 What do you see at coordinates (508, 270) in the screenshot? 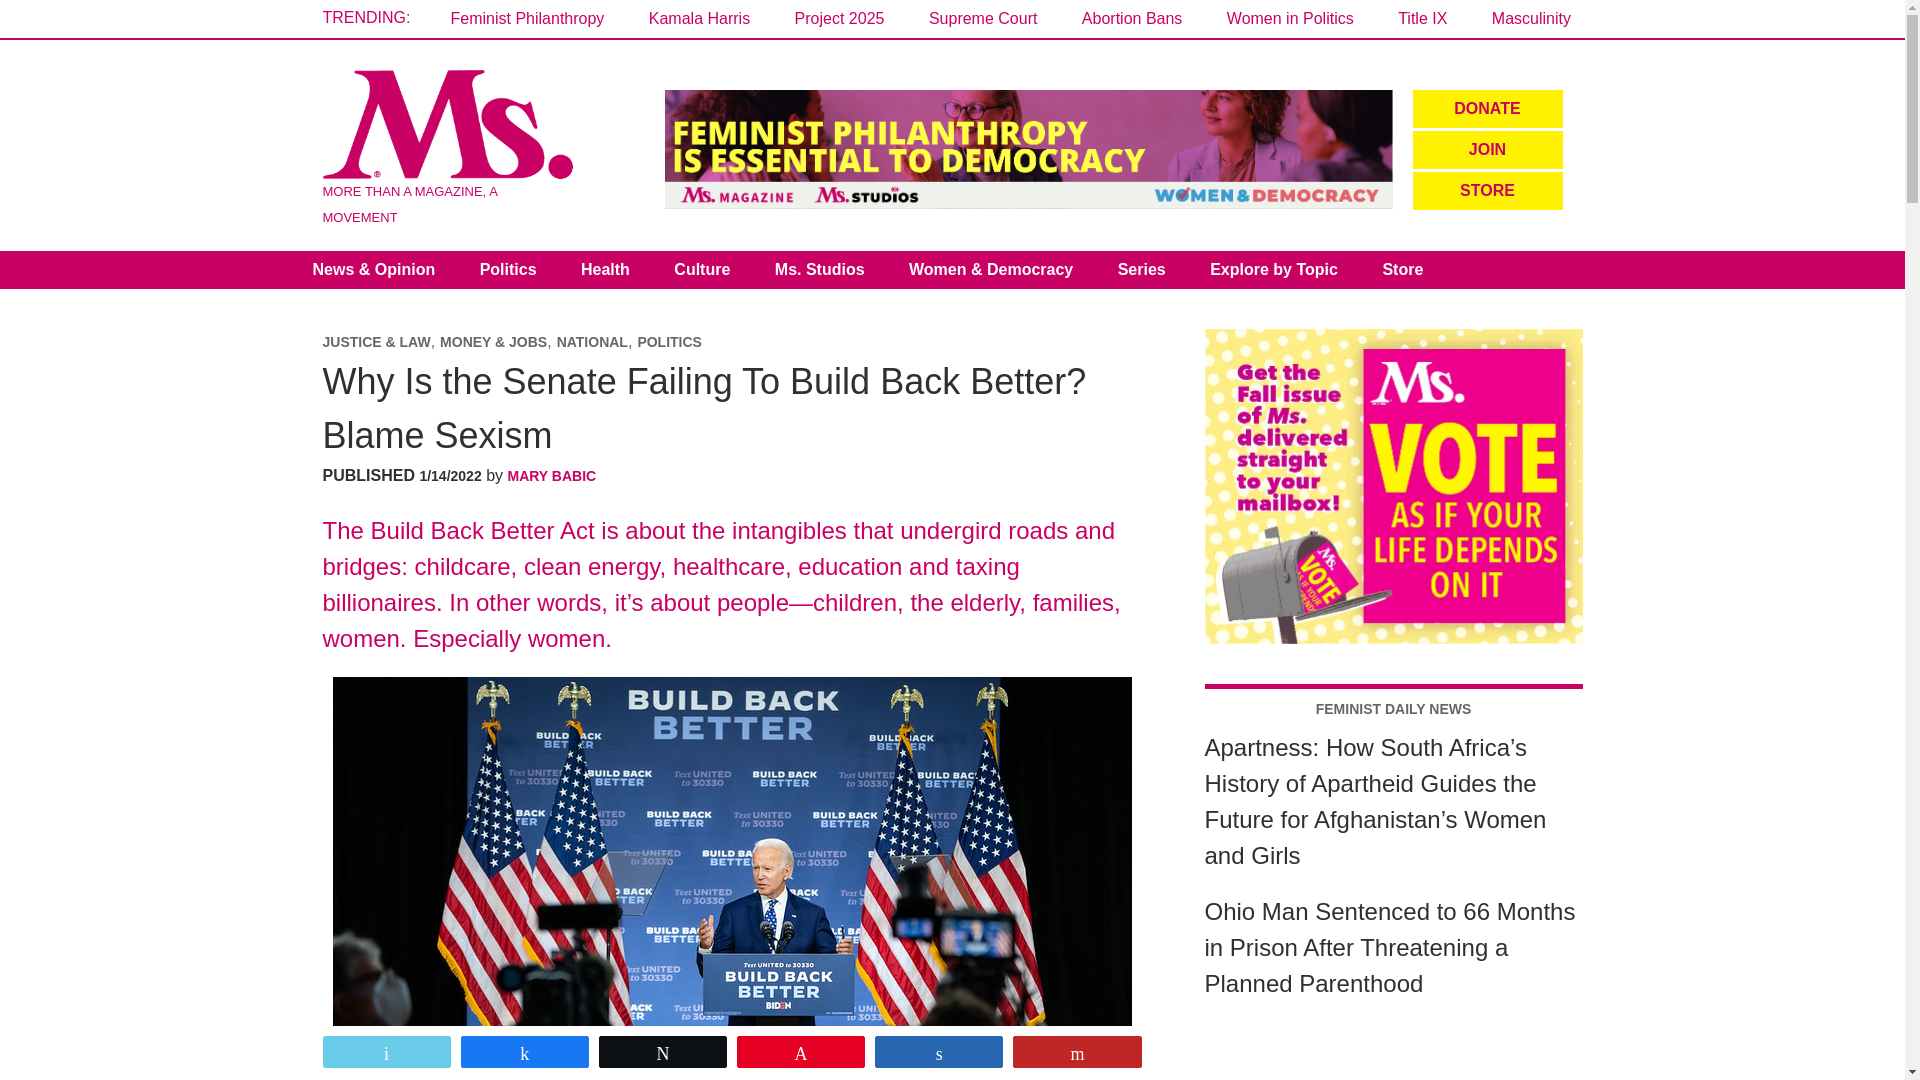
I see `Politics` at bounding box center [508, 270].